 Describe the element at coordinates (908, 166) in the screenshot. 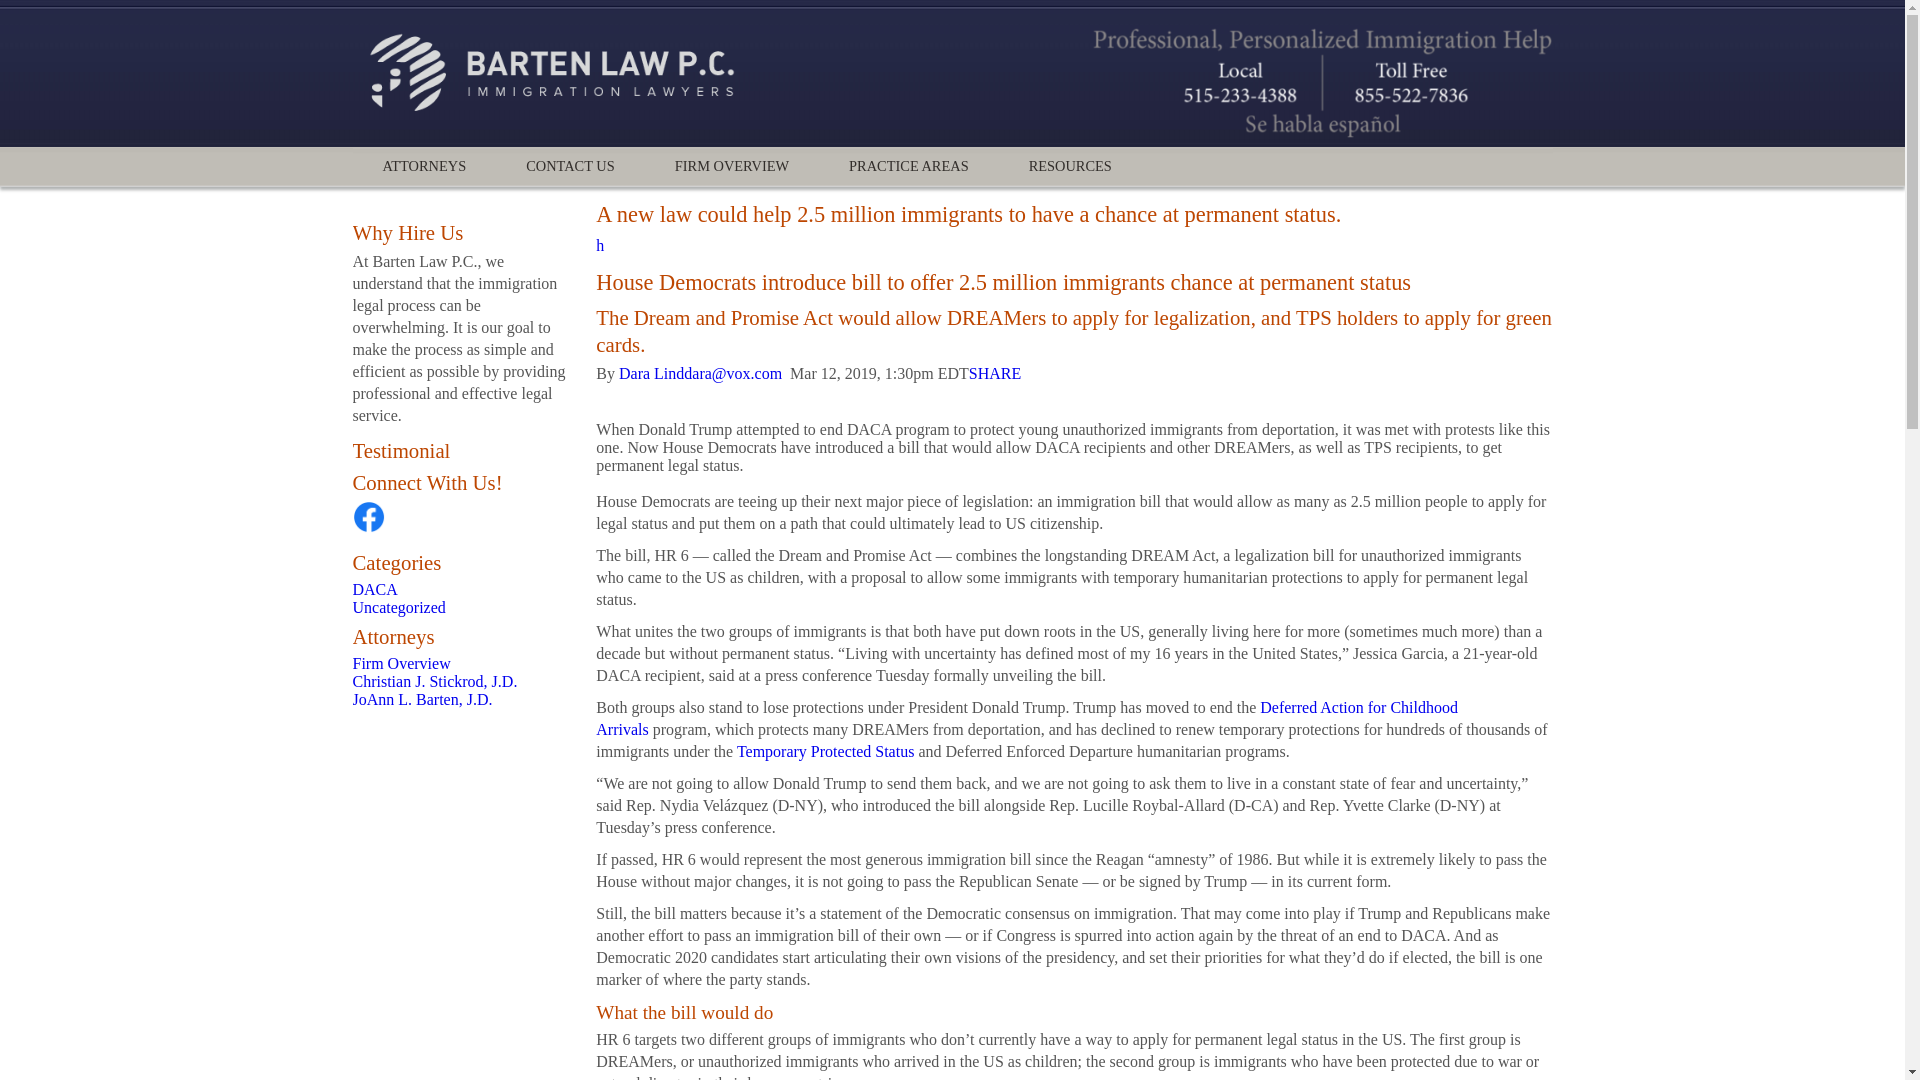

I see `PRACTICE AREAS` at that location.